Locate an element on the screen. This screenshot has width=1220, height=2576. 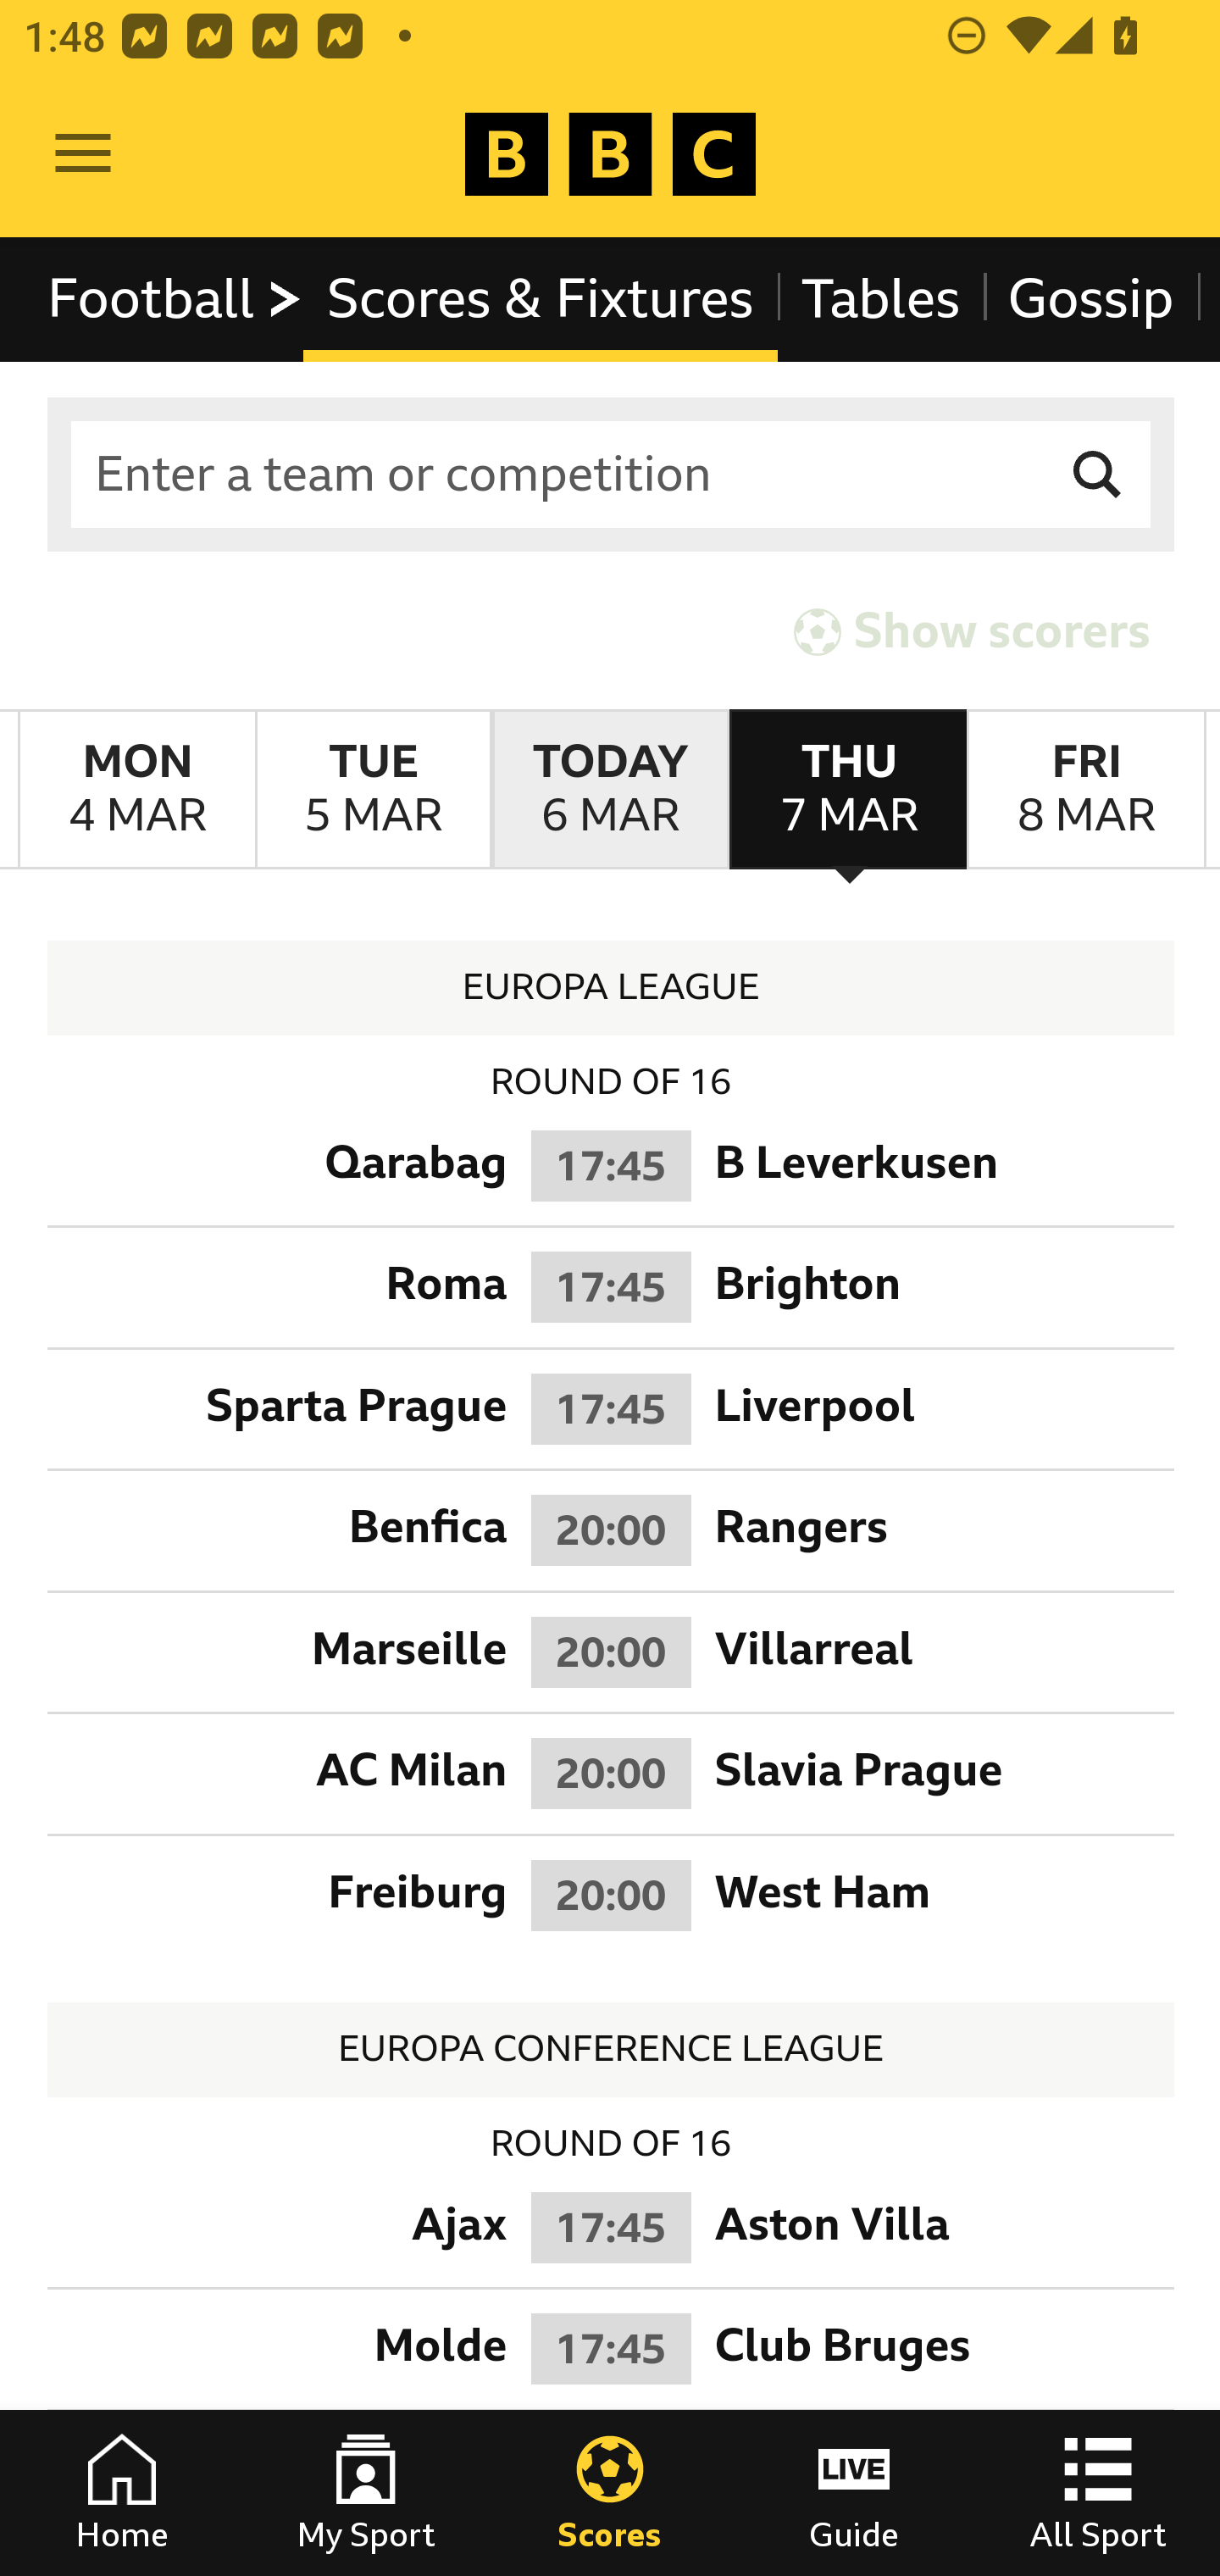
Tables is located at coordinates (881, 298).